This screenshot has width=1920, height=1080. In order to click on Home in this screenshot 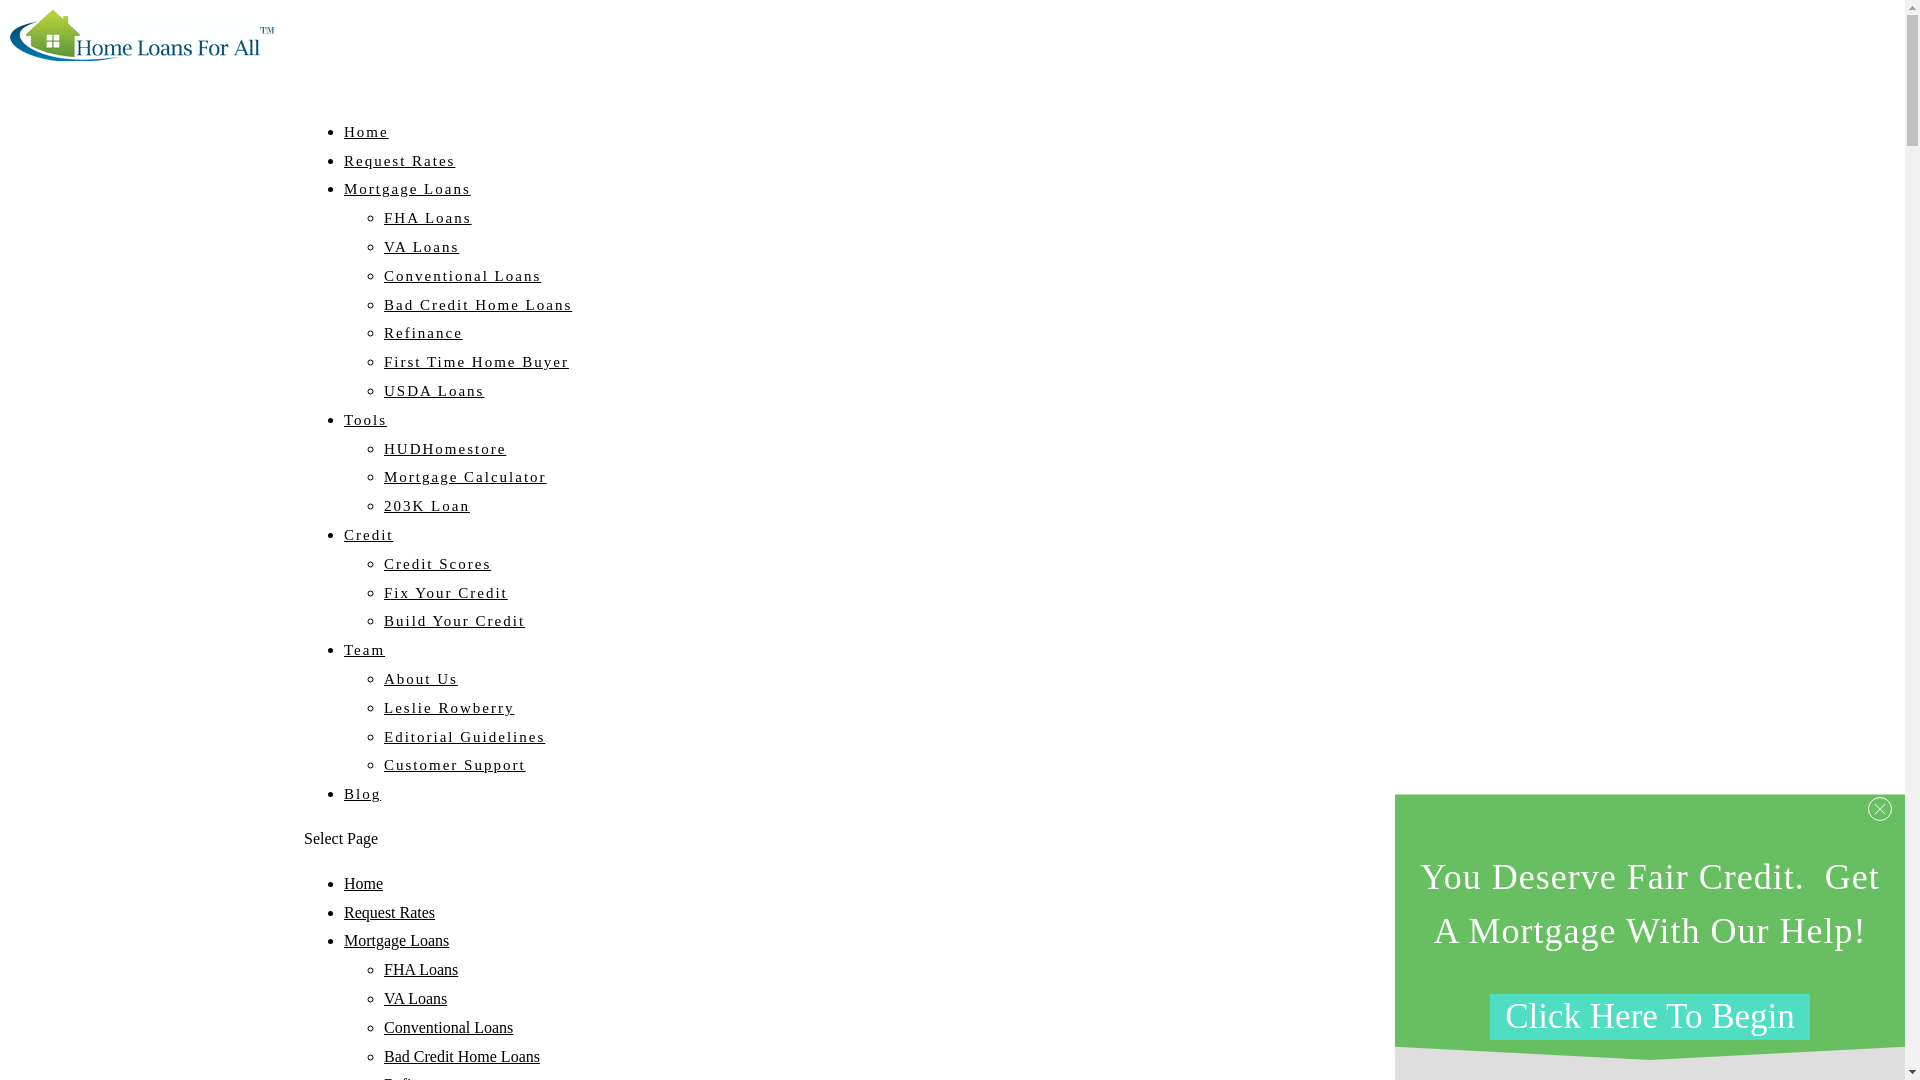, I will do `click(362, 883)`.